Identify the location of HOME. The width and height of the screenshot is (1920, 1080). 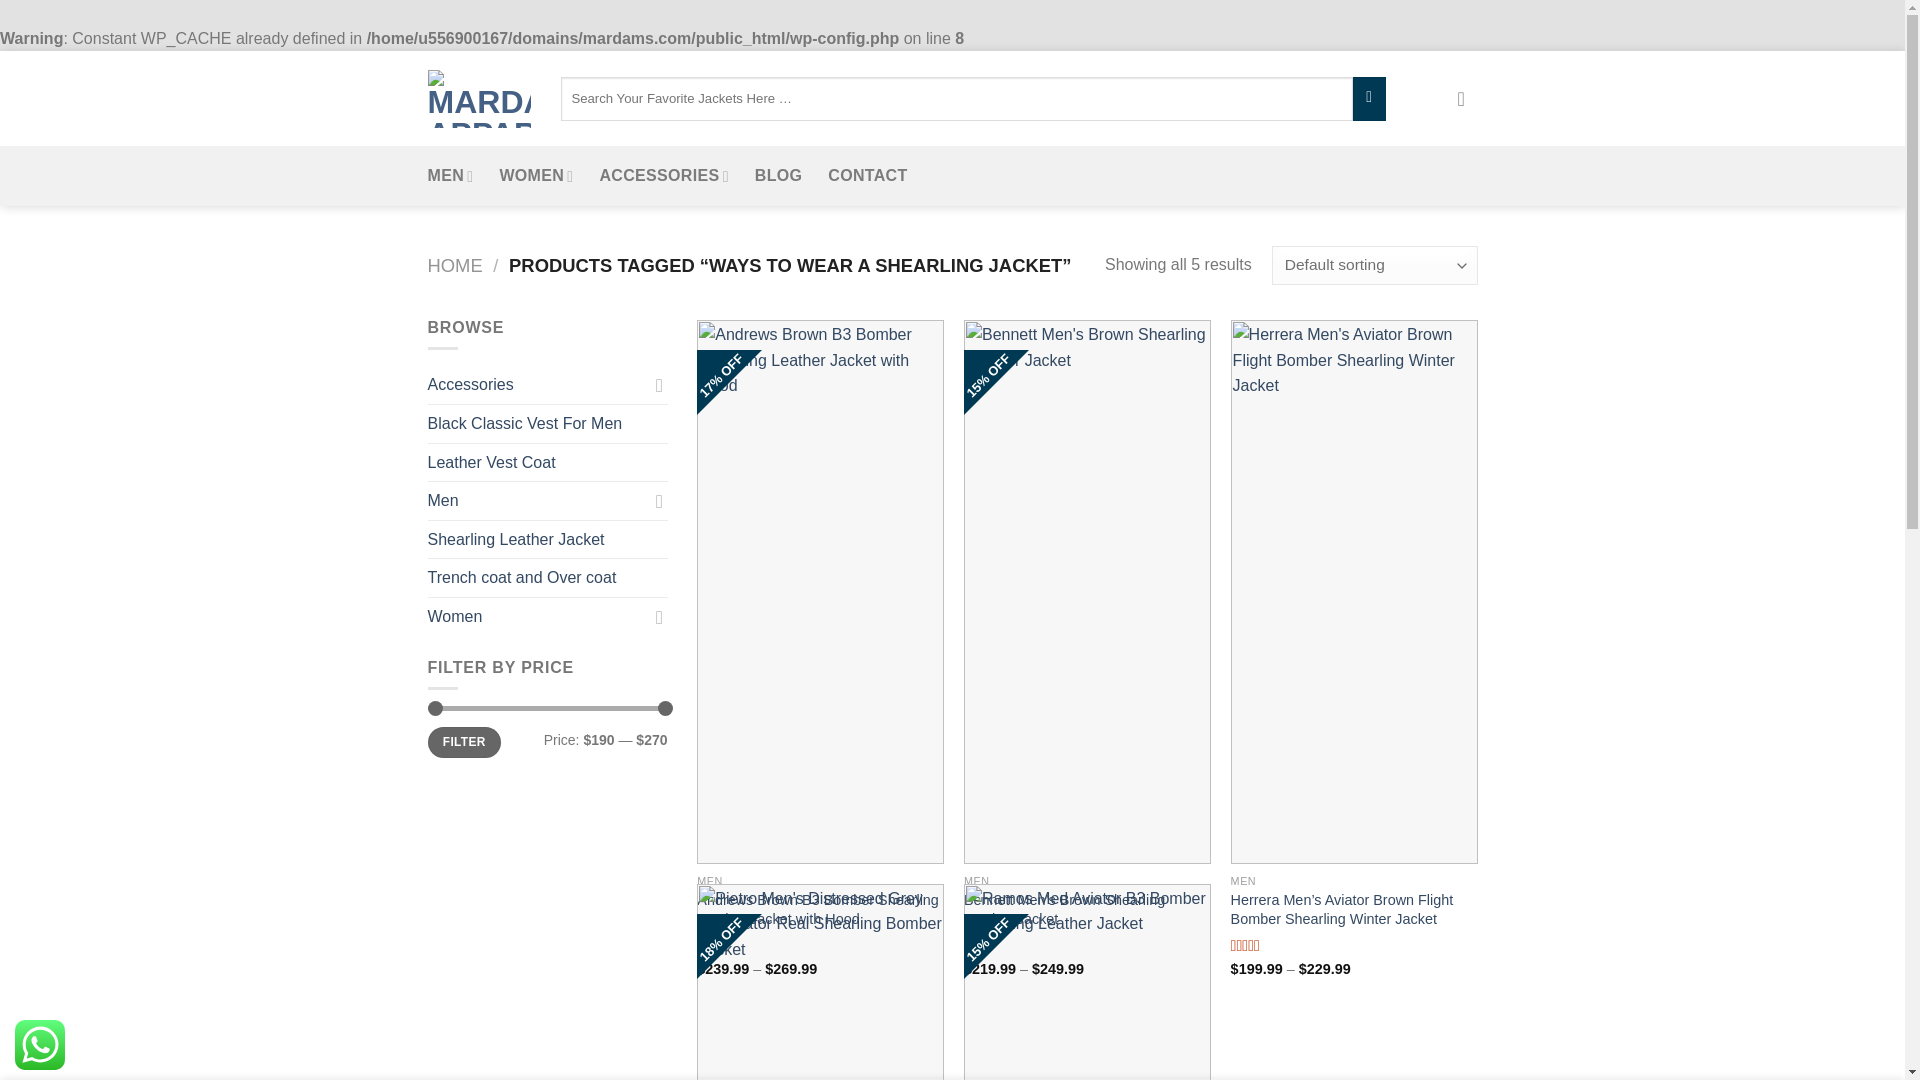
(456, 265).